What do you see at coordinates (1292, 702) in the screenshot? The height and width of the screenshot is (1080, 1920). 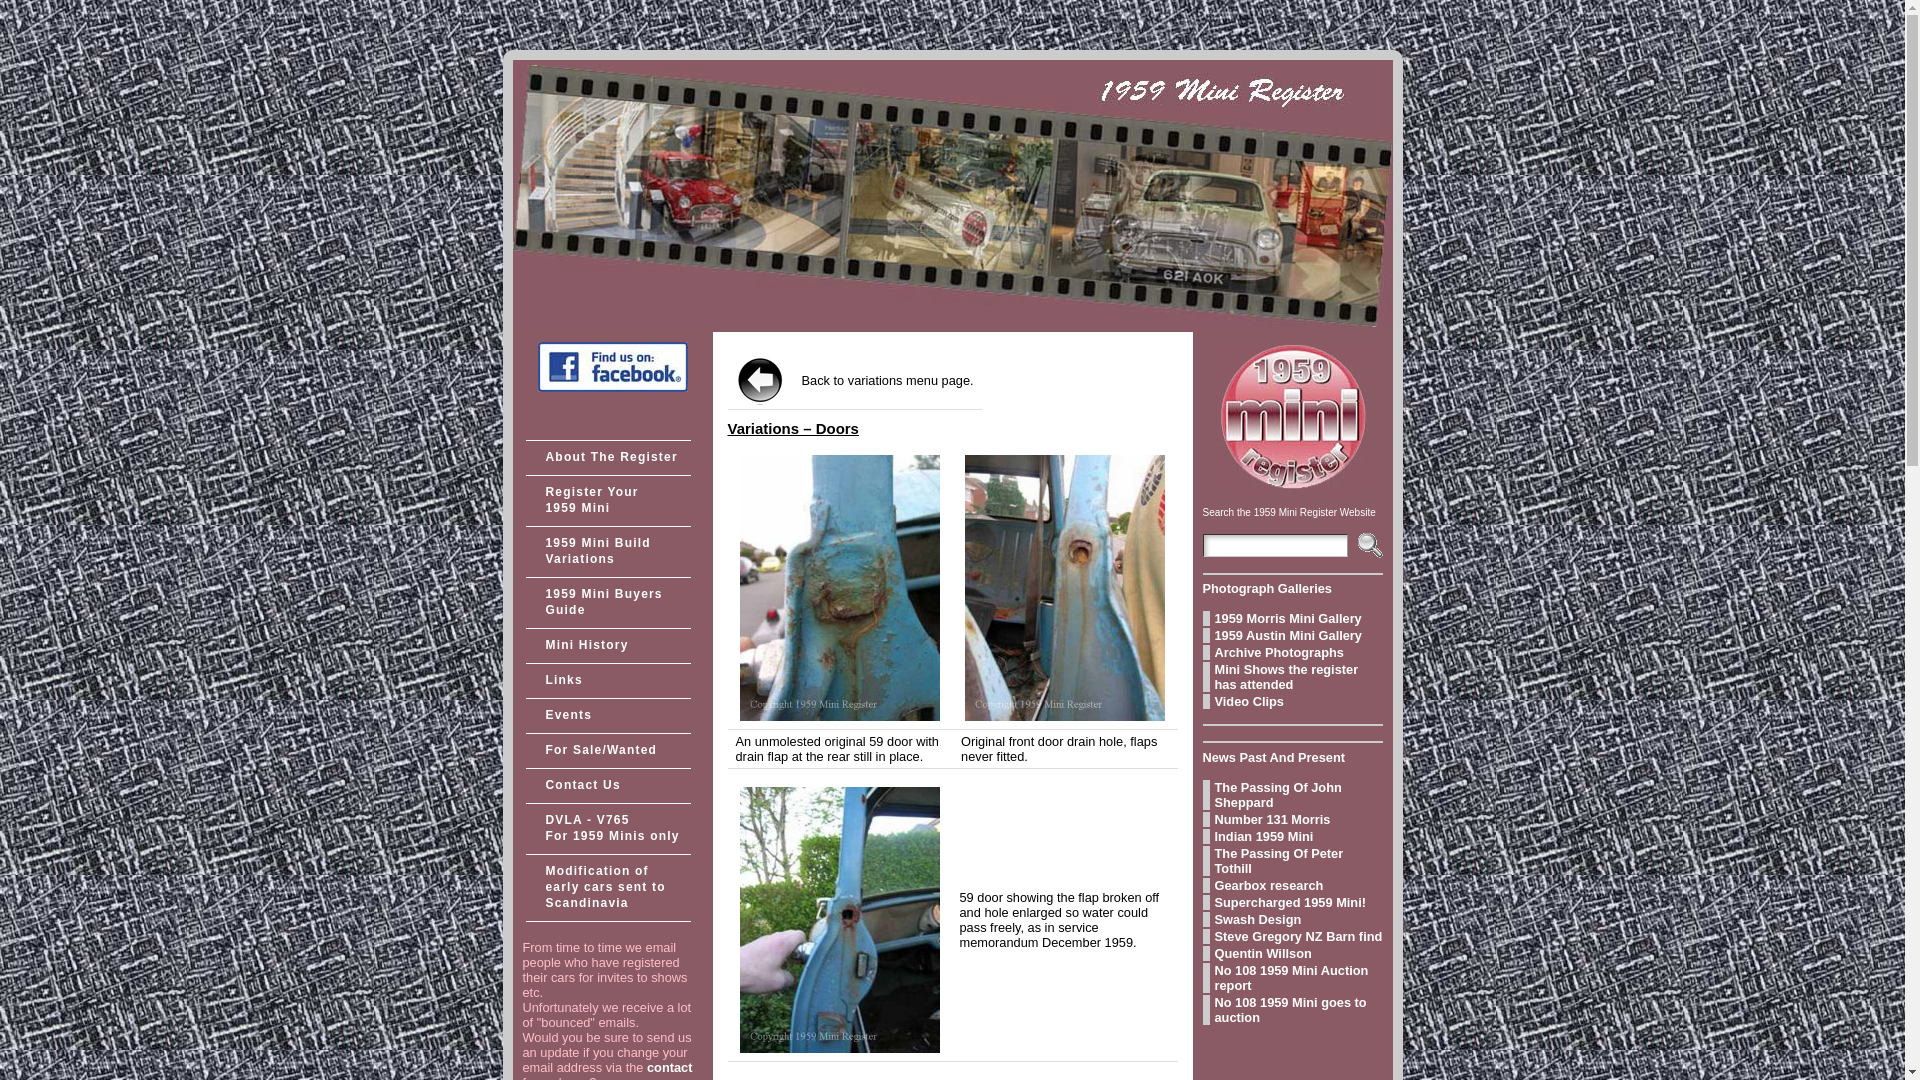 I see `Video Clips` at bounding box center [1292, 702].